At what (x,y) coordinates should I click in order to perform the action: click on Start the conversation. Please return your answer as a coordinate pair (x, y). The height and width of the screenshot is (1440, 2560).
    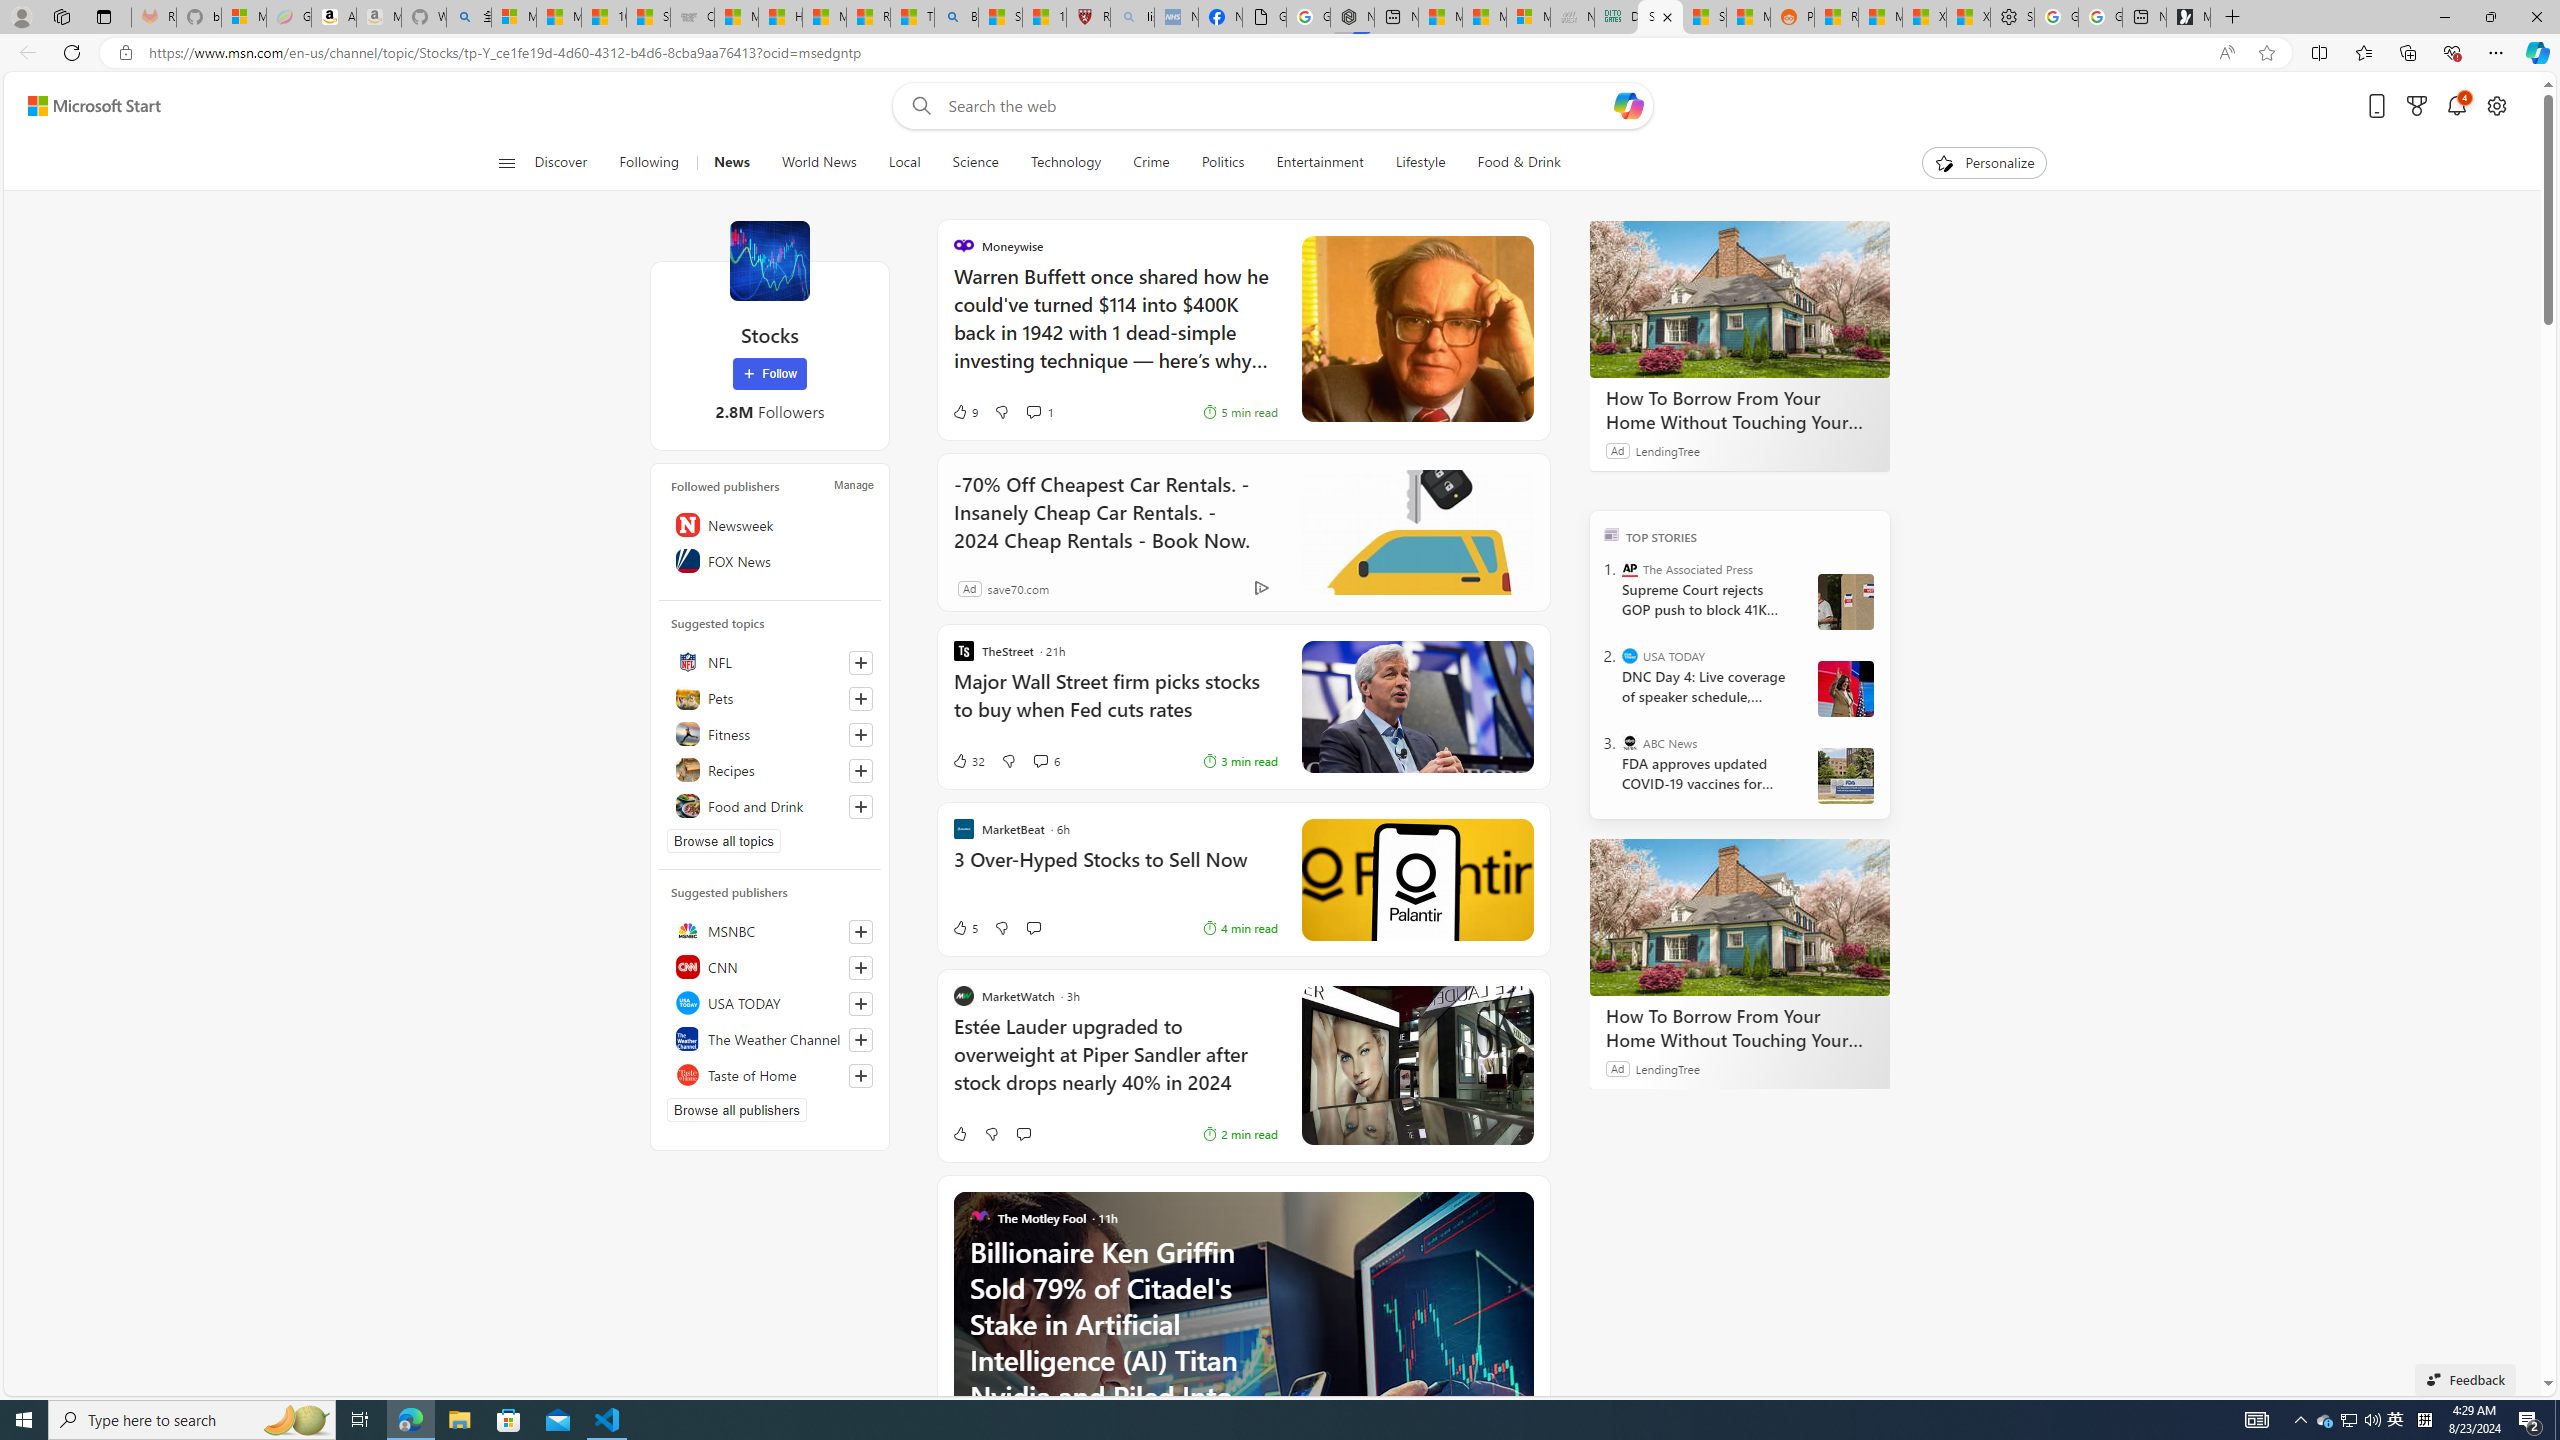
    Looking at the image, I should click on (1022, 1134).